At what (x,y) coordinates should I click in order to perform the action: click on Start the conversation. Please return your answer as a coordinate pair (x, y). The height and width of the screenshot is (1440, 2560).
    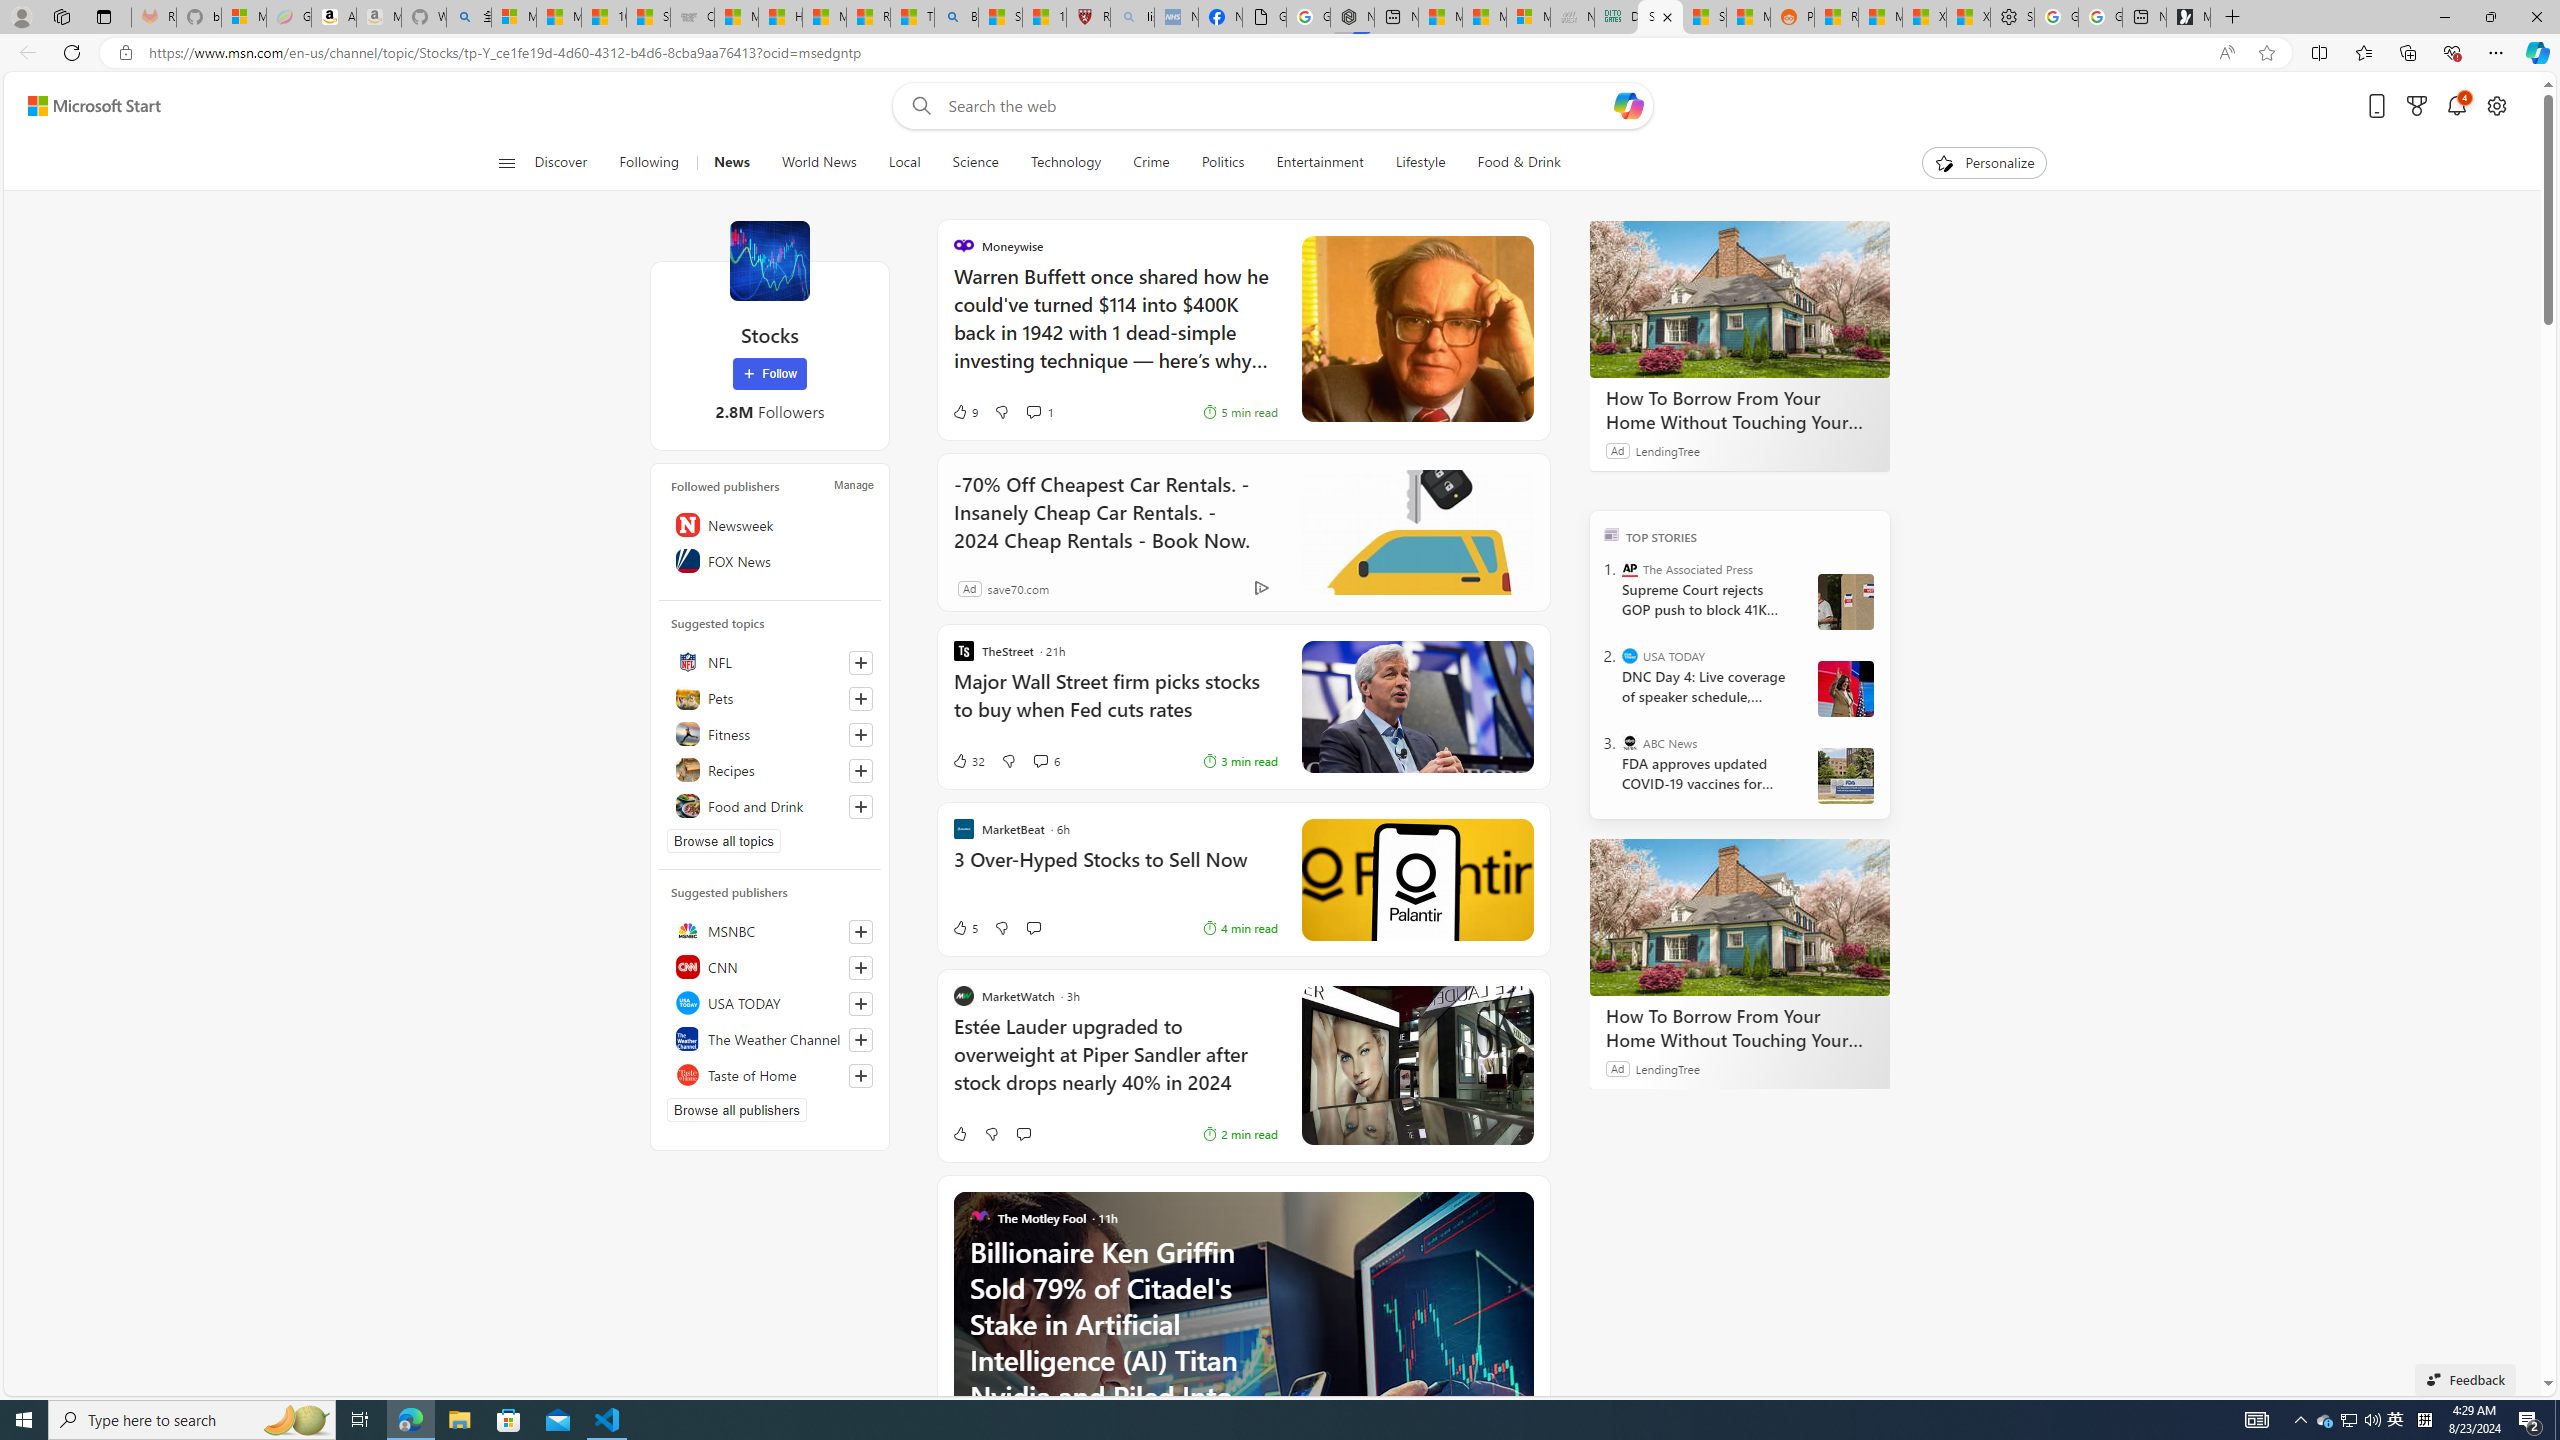
    Looking at the image, I should click on (1022, 1134).